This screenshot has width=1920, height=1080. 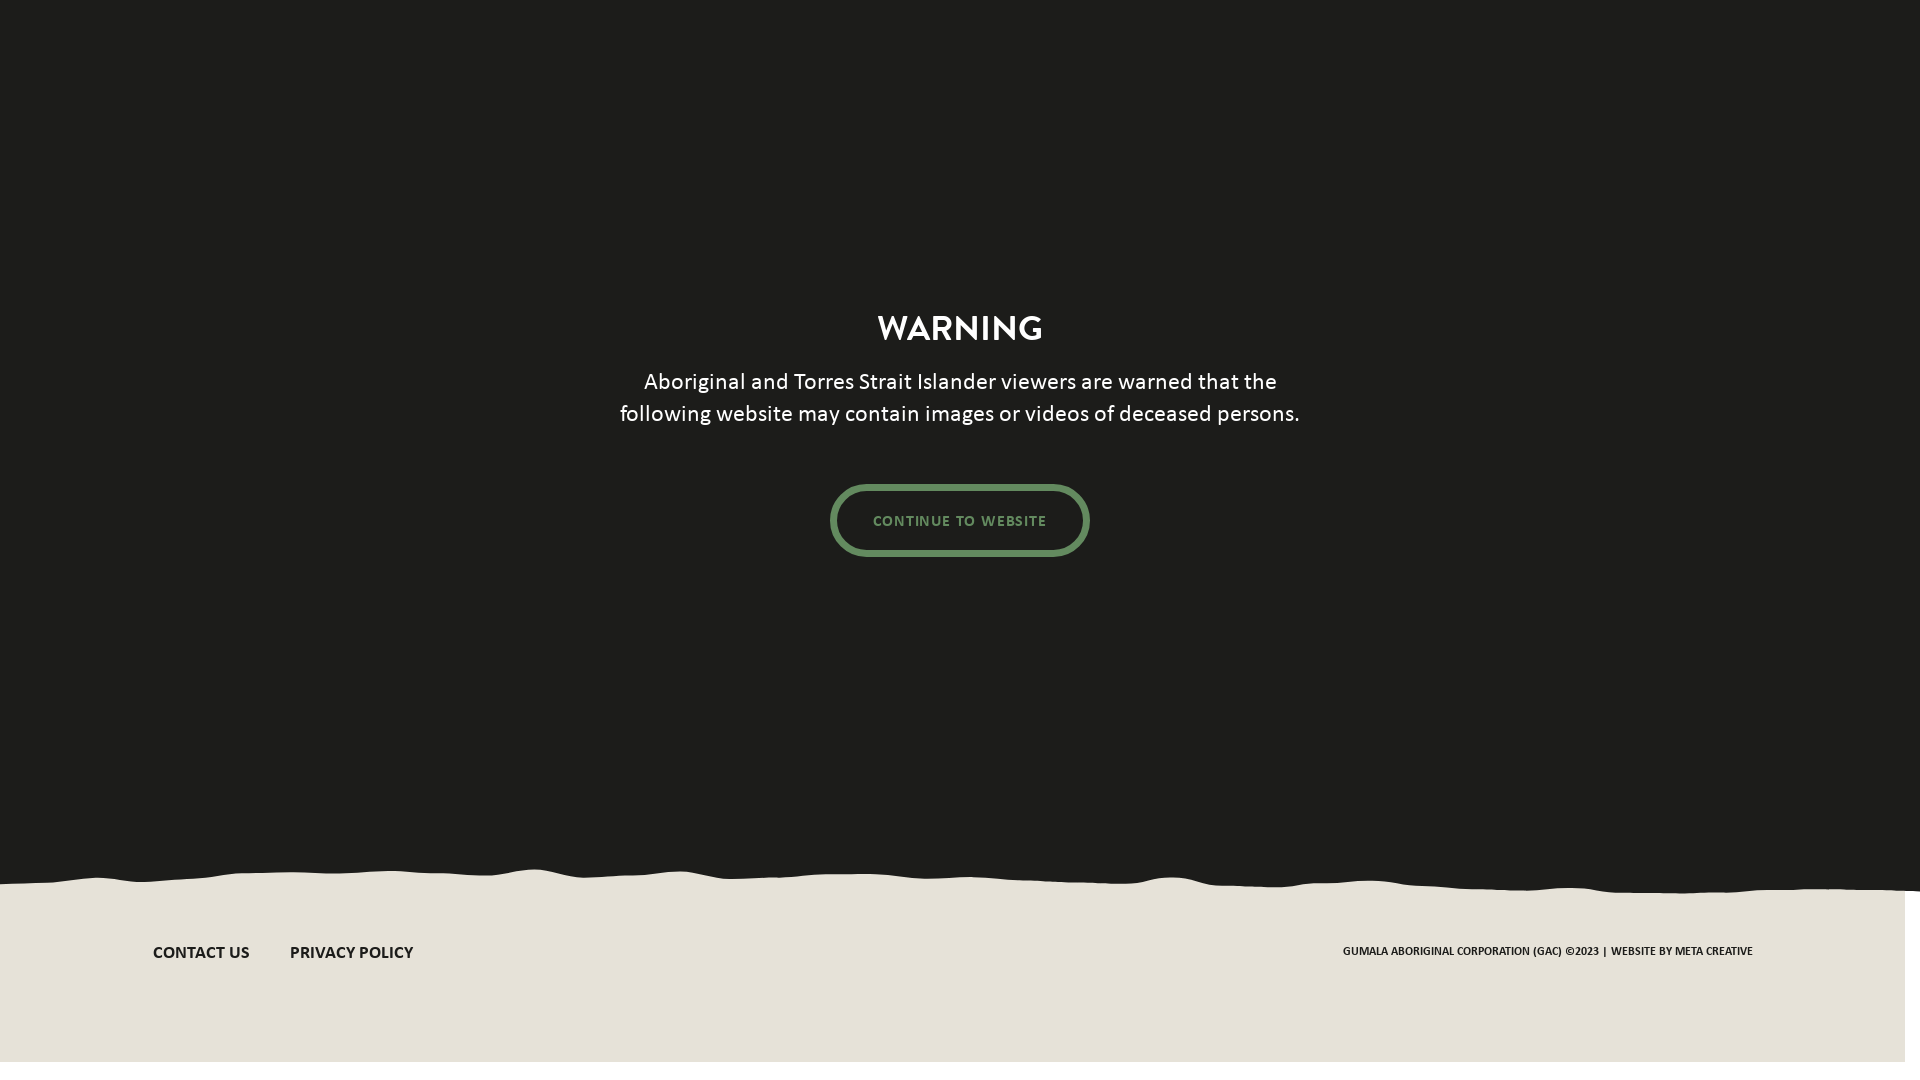 What do you see at coordinates (200, 952) in the screenshot?
I see `CONTACT US` at bounding box center [200, 952].